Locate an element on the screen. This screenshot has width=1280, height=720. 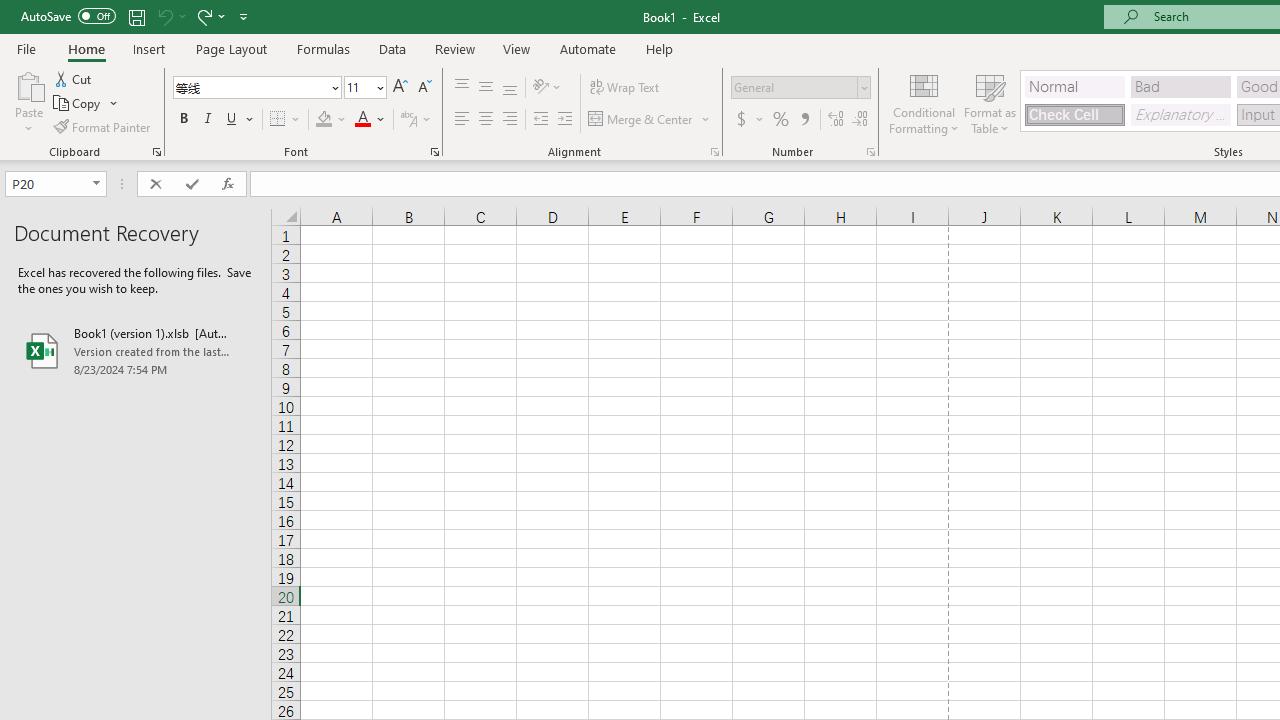
Copy is located at coordinates (86, 104).